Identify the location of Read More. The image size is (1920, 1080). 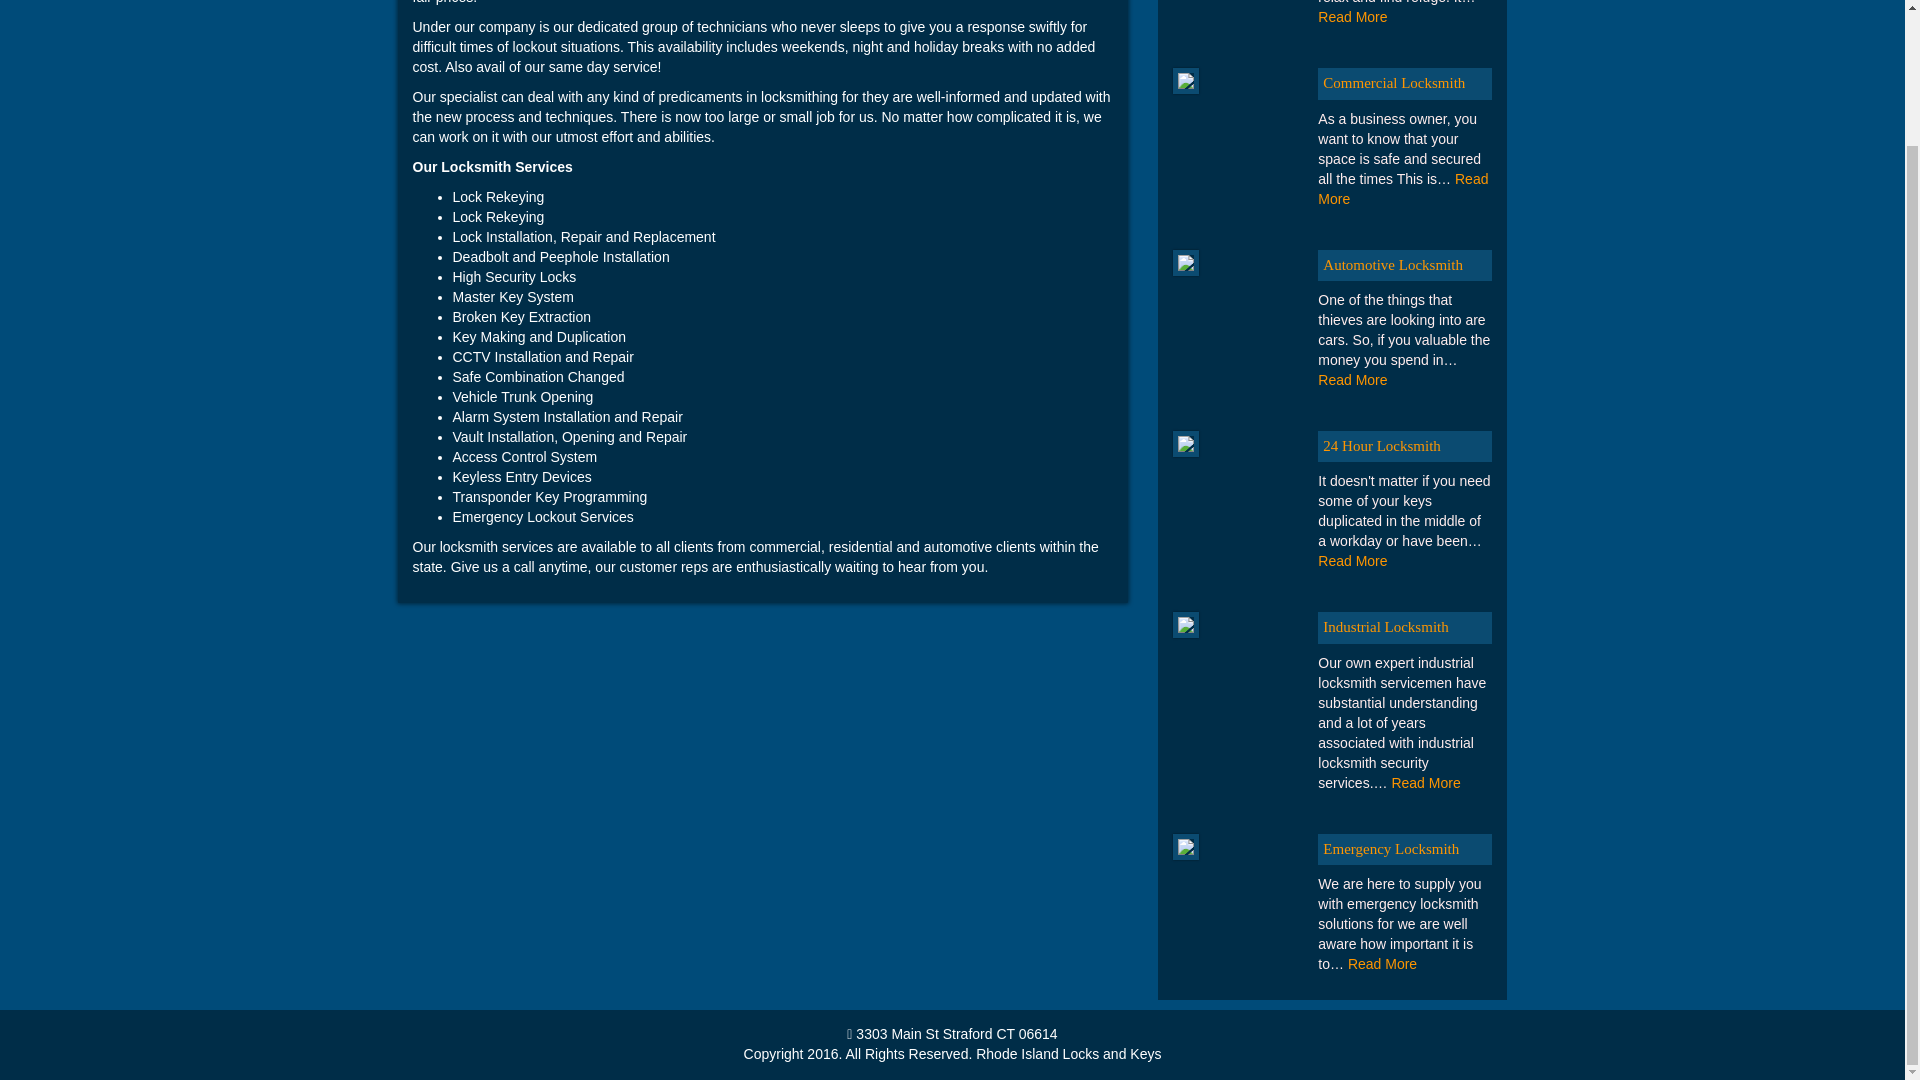
(1382, 964).